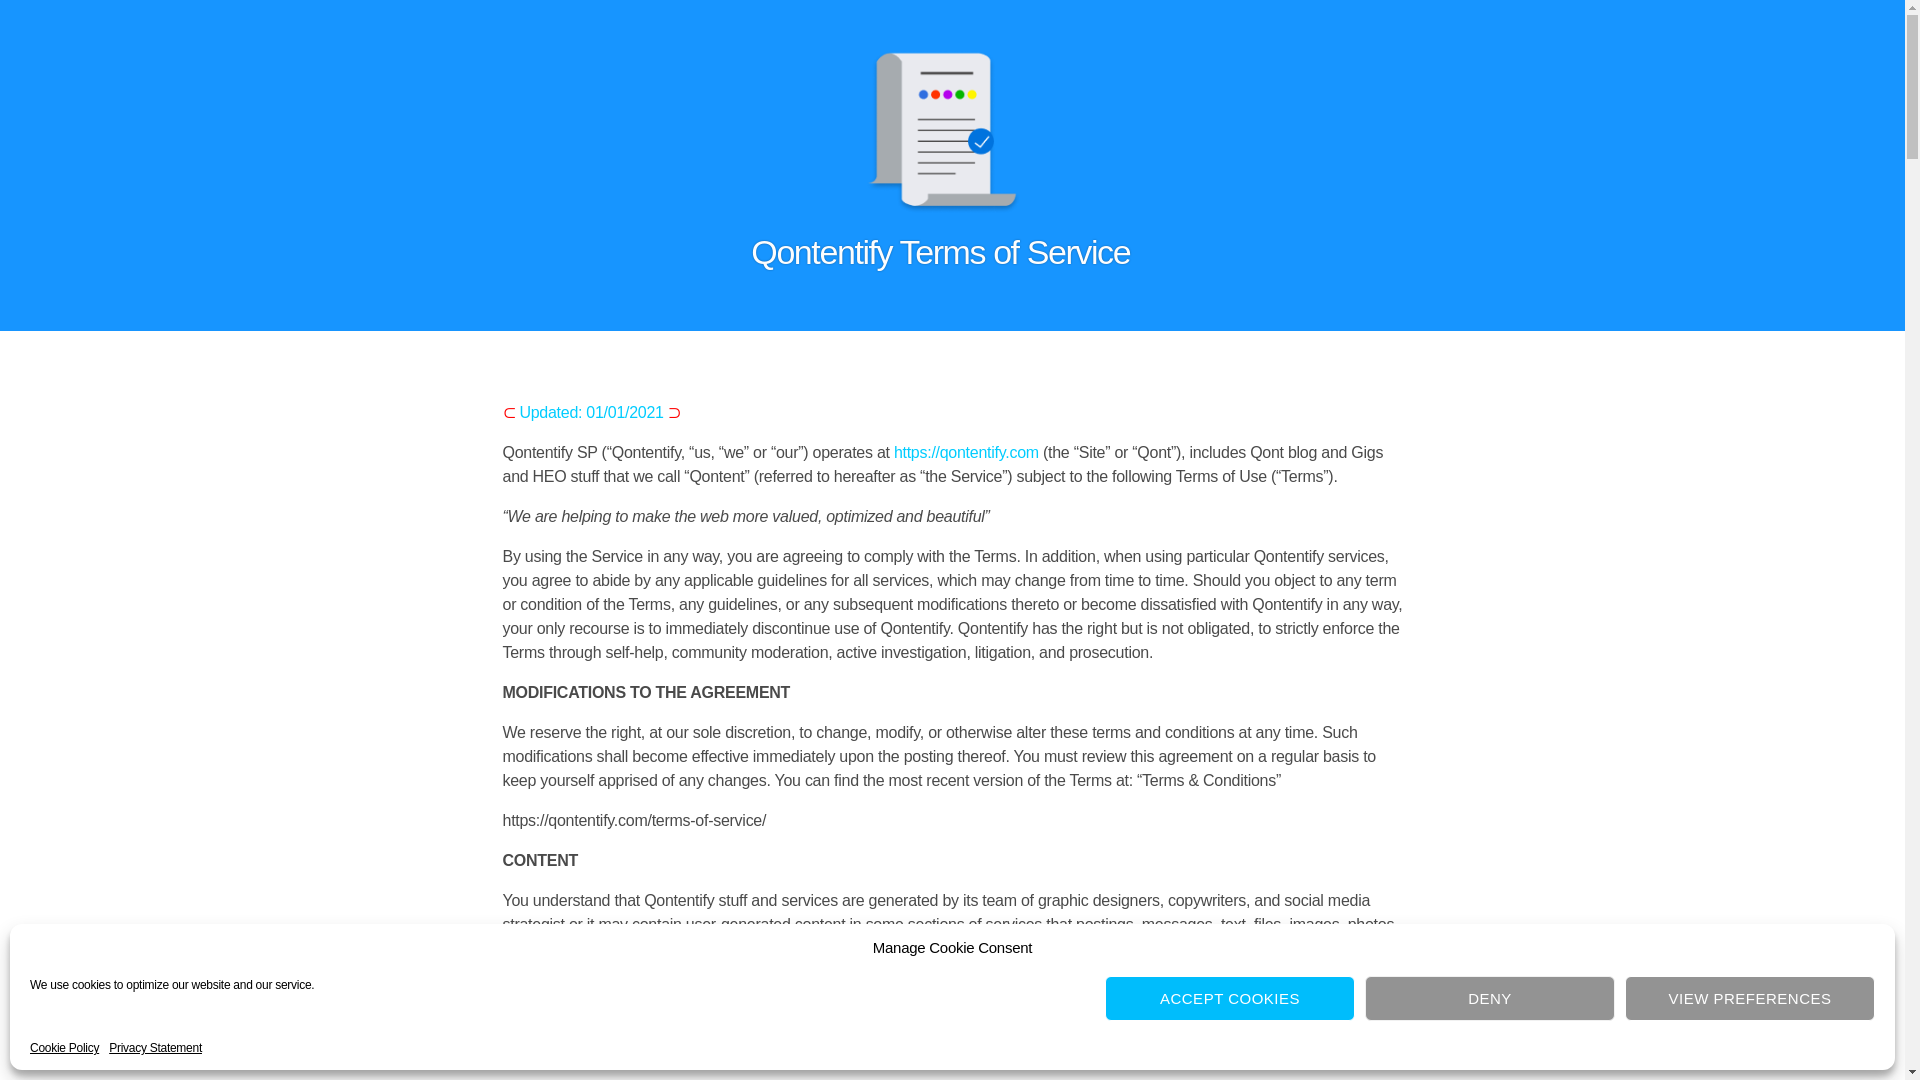 The height and width of the screenshot is (1080, 1920). Describe the element at coordinates (1230, 998) in the screenshot. I see `ACCEPT COOKIES` at that location.